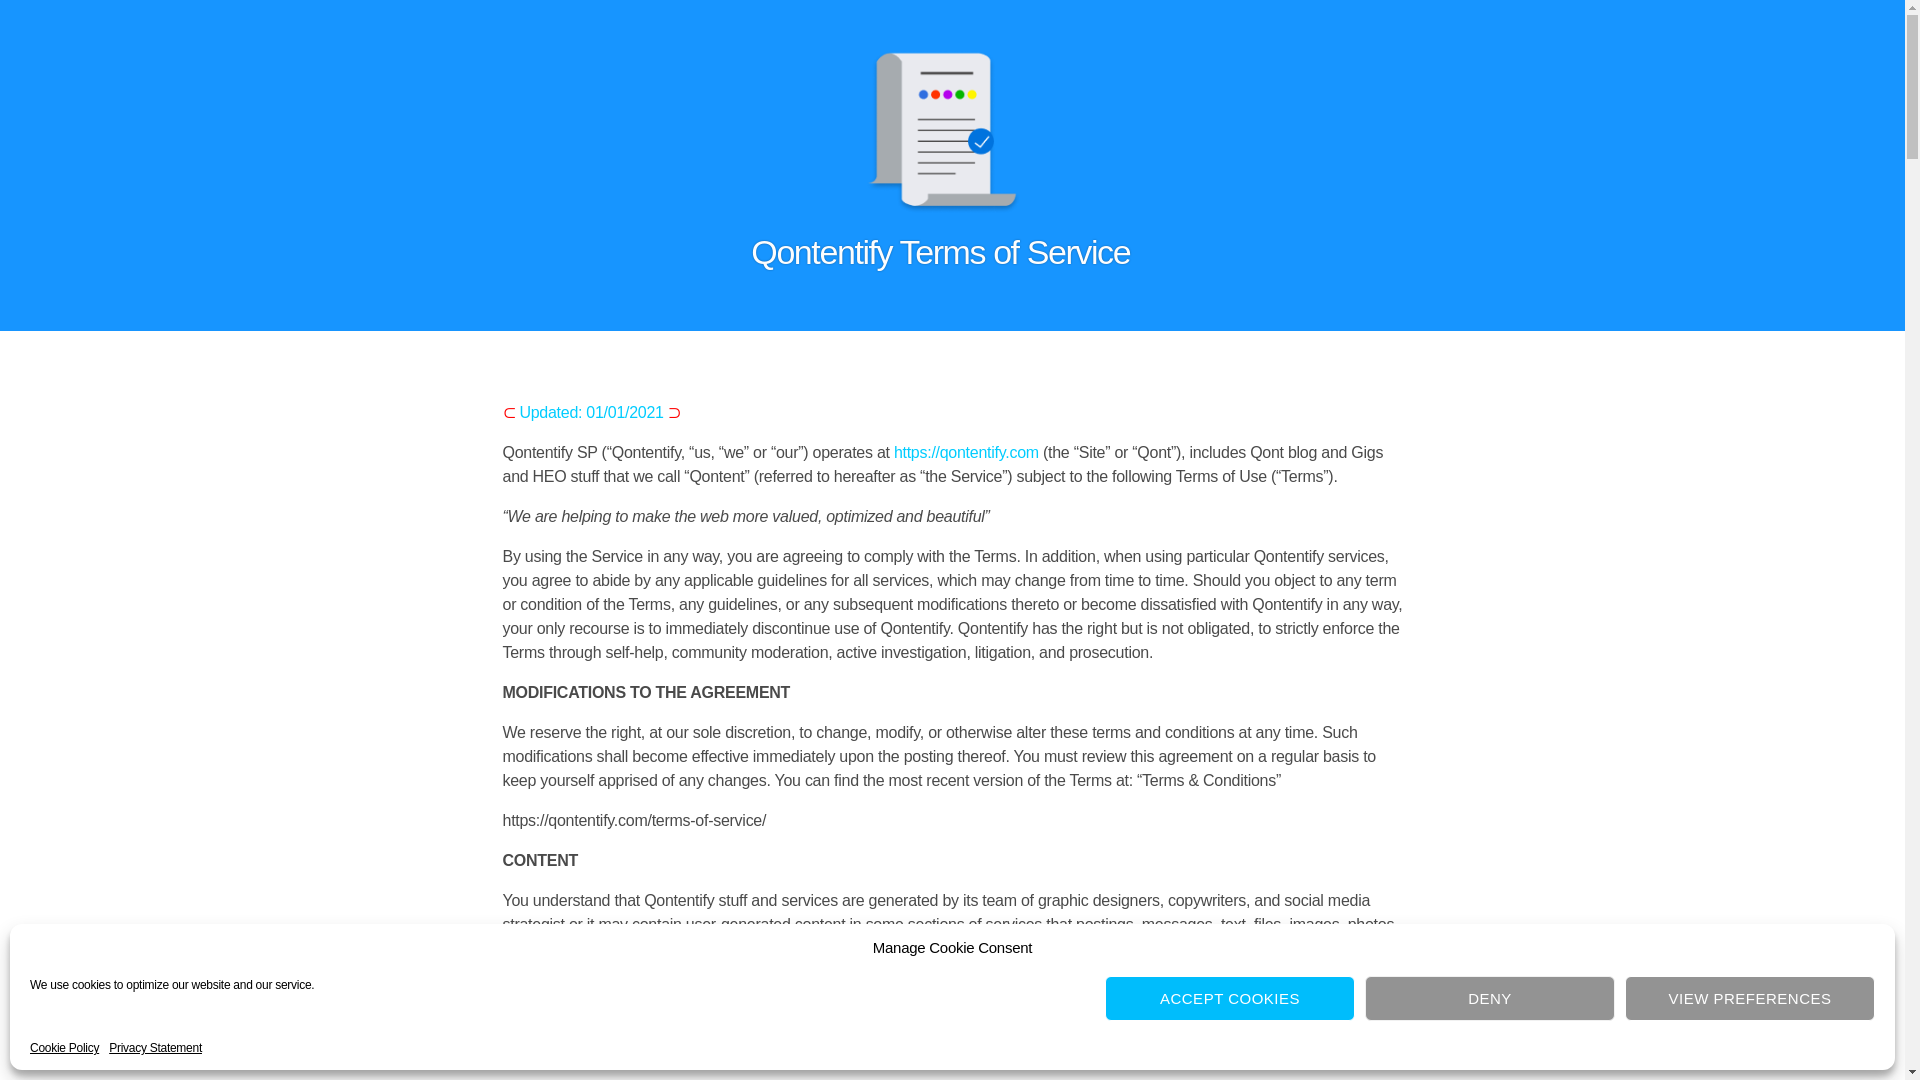 The height and width of the screenshot is (1080, 1920). Describe the element at coordinates (1230, 998) in the screenshot. I see `ACCEPT COOKIES` at that location.